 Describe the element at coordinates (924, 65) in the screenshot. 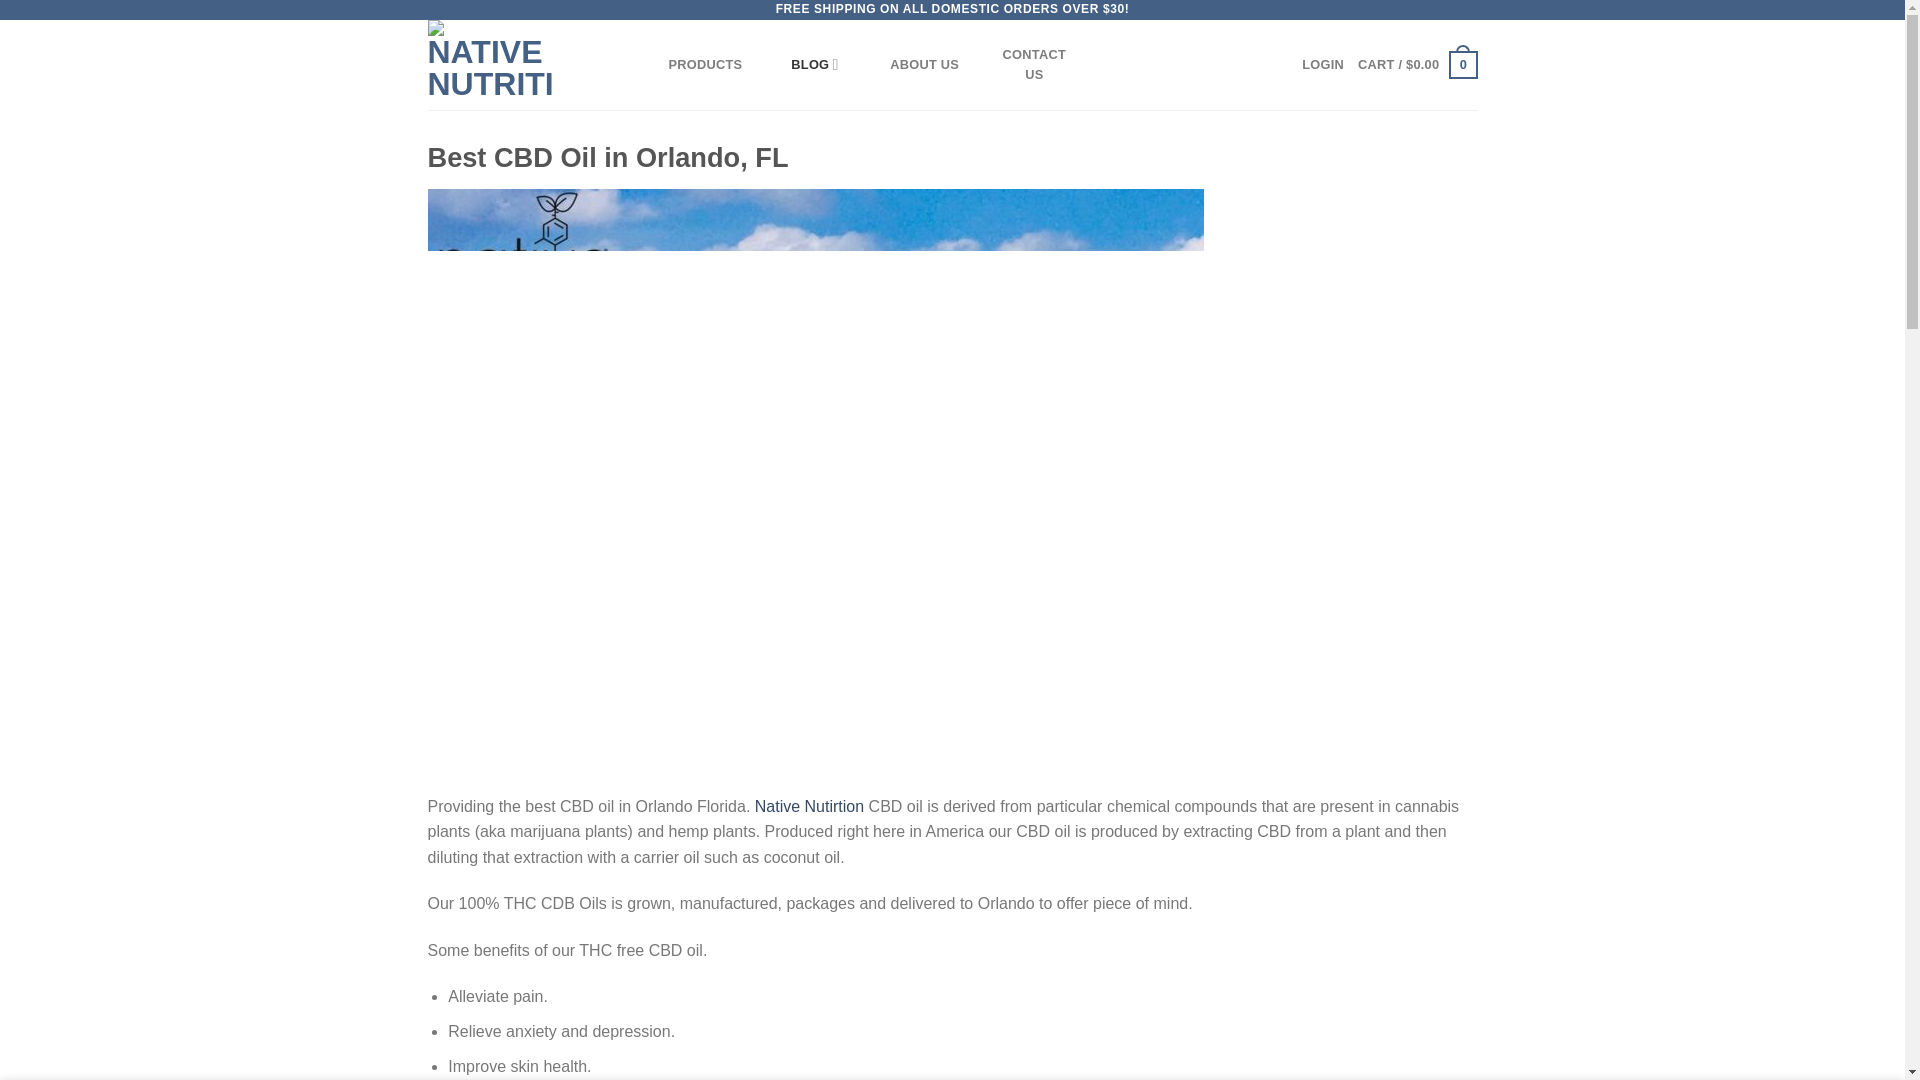

I see `ABOUT US` at that location.